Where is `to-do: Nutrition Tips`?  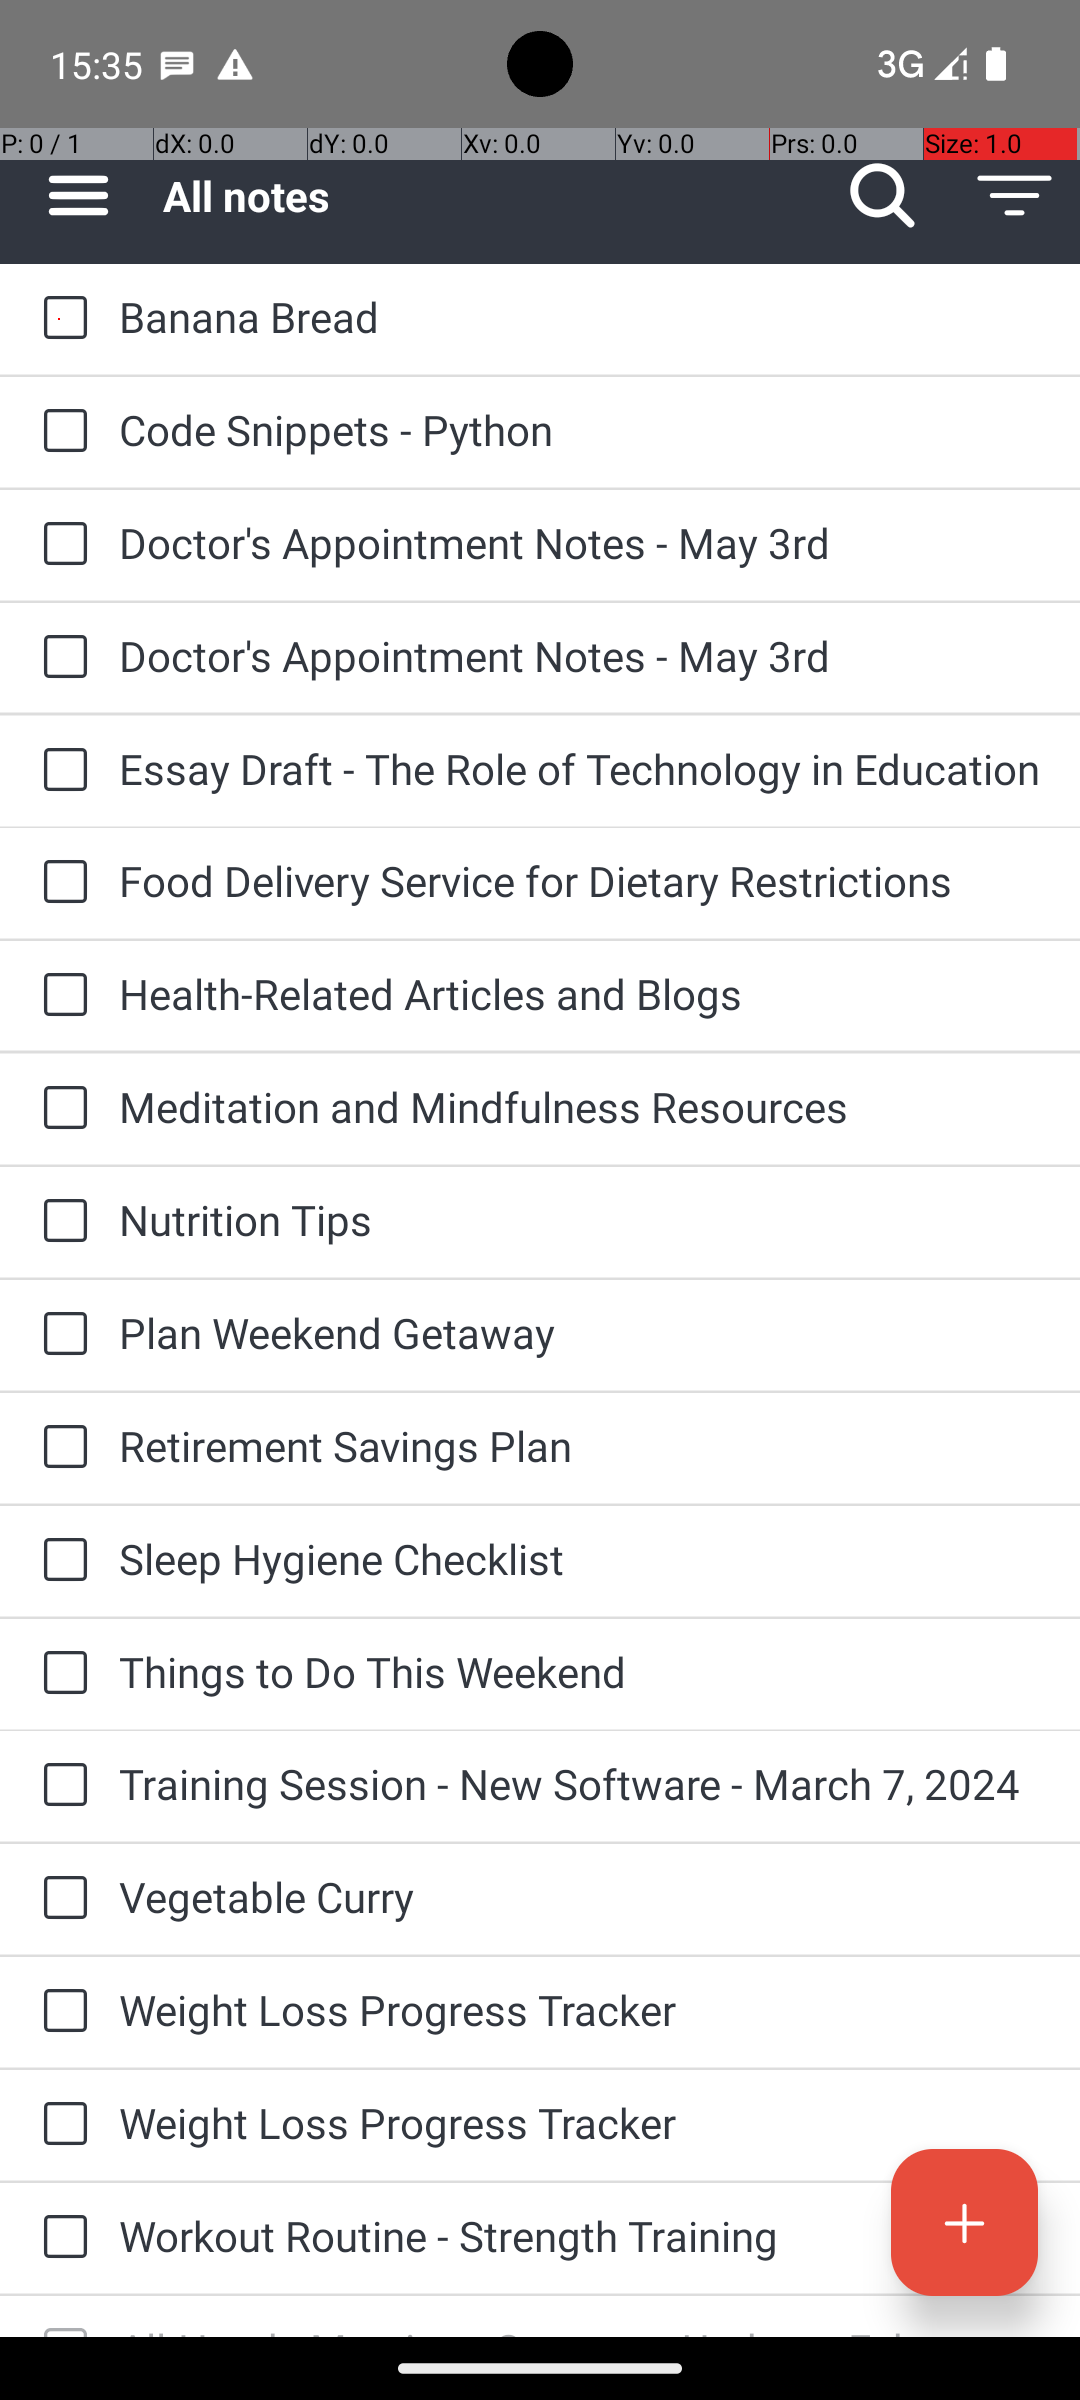 to-do: Nutrition Tips is located at coordinates (60, 1222).